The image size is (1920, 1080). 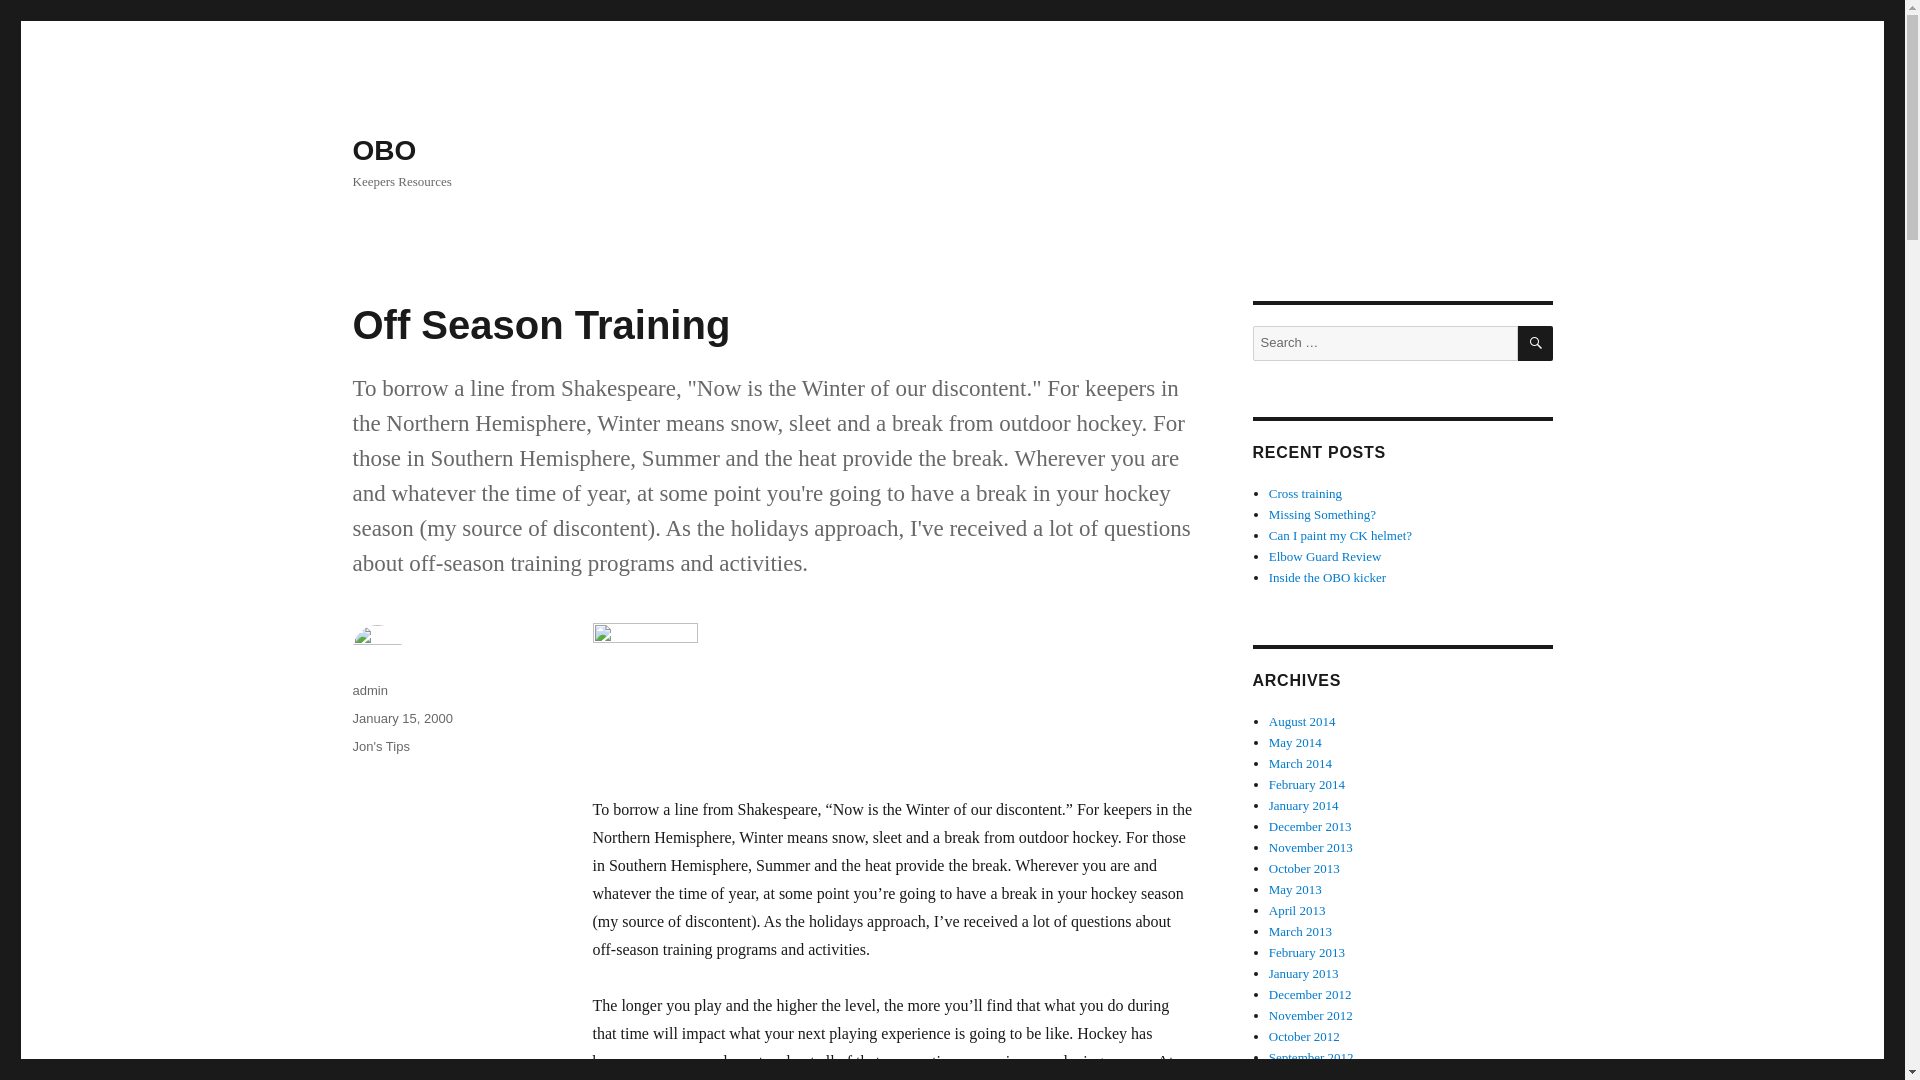 I want to click on Cross training, so click(x=1306, y=494).